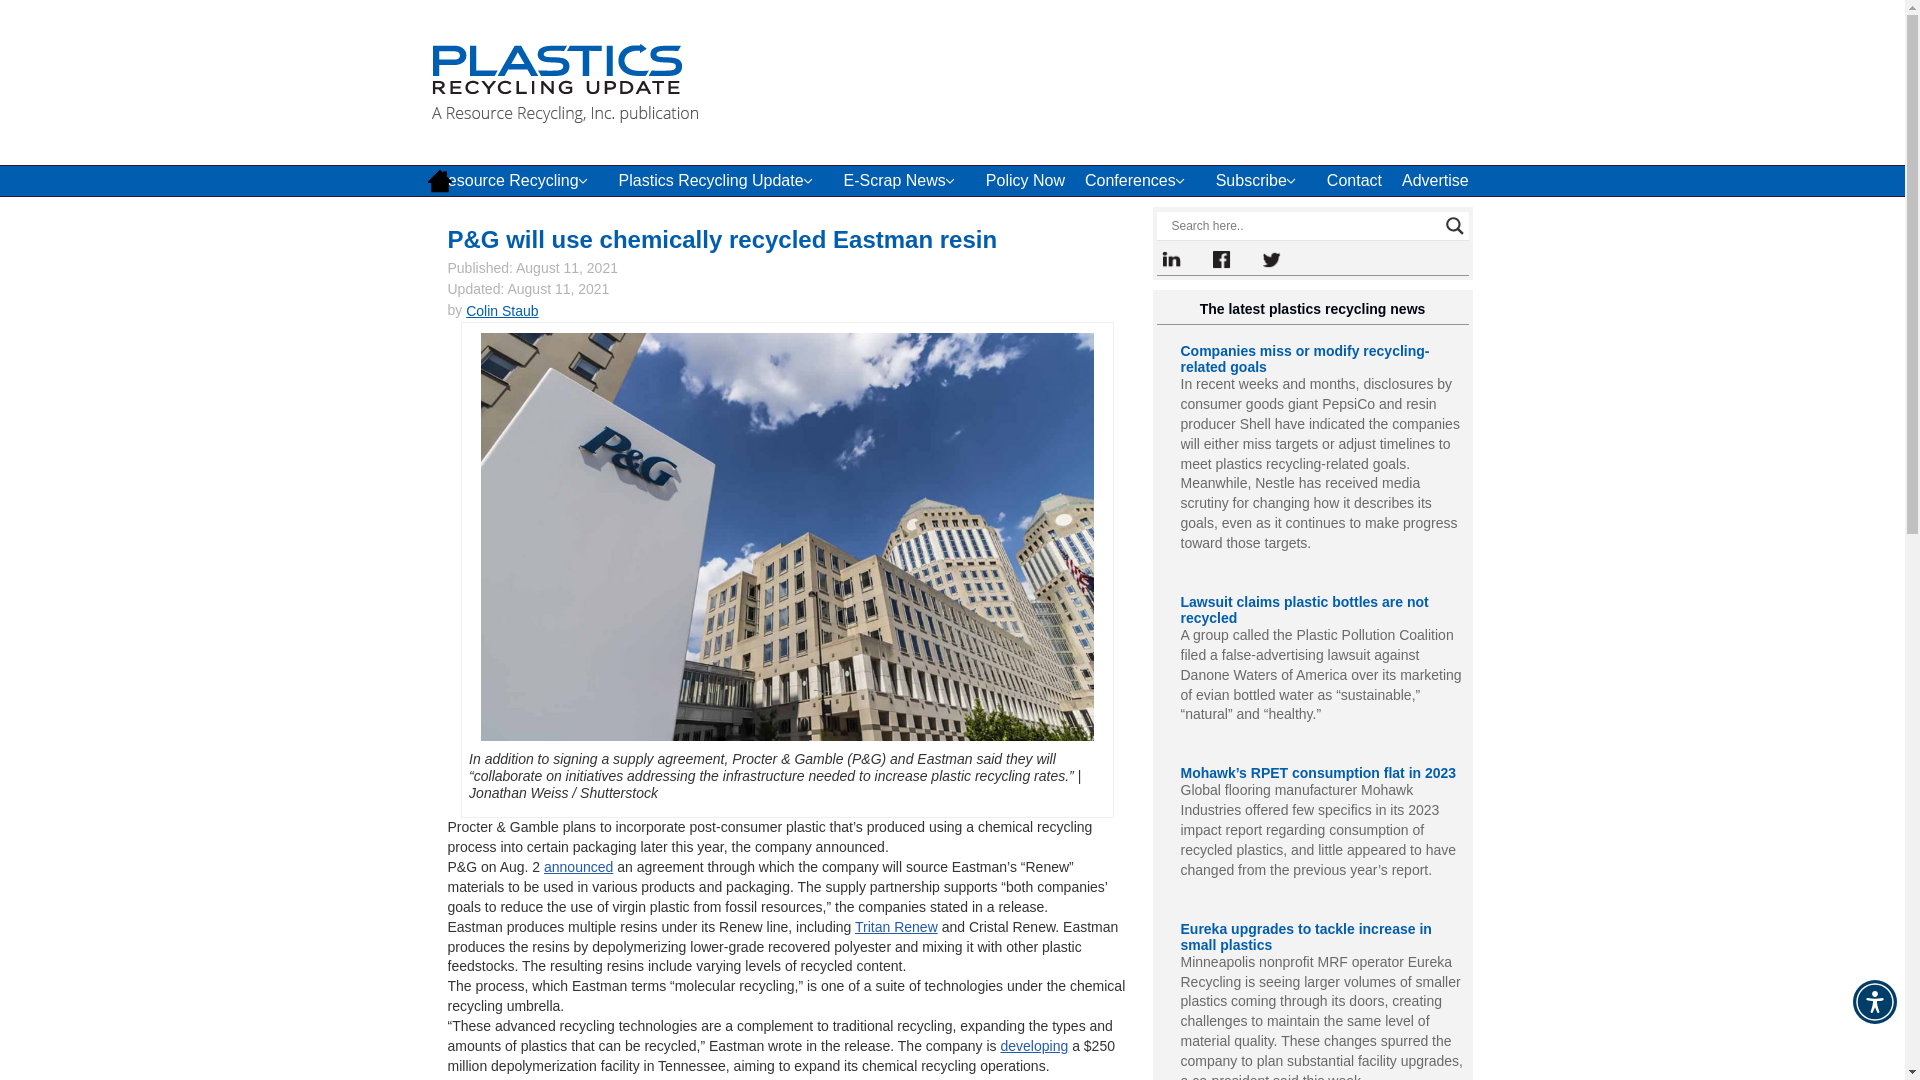 The image size is (1920, 1080). Describe the element at coordinates (1354, 180) in the screenshot. I see `Contact` at that location.